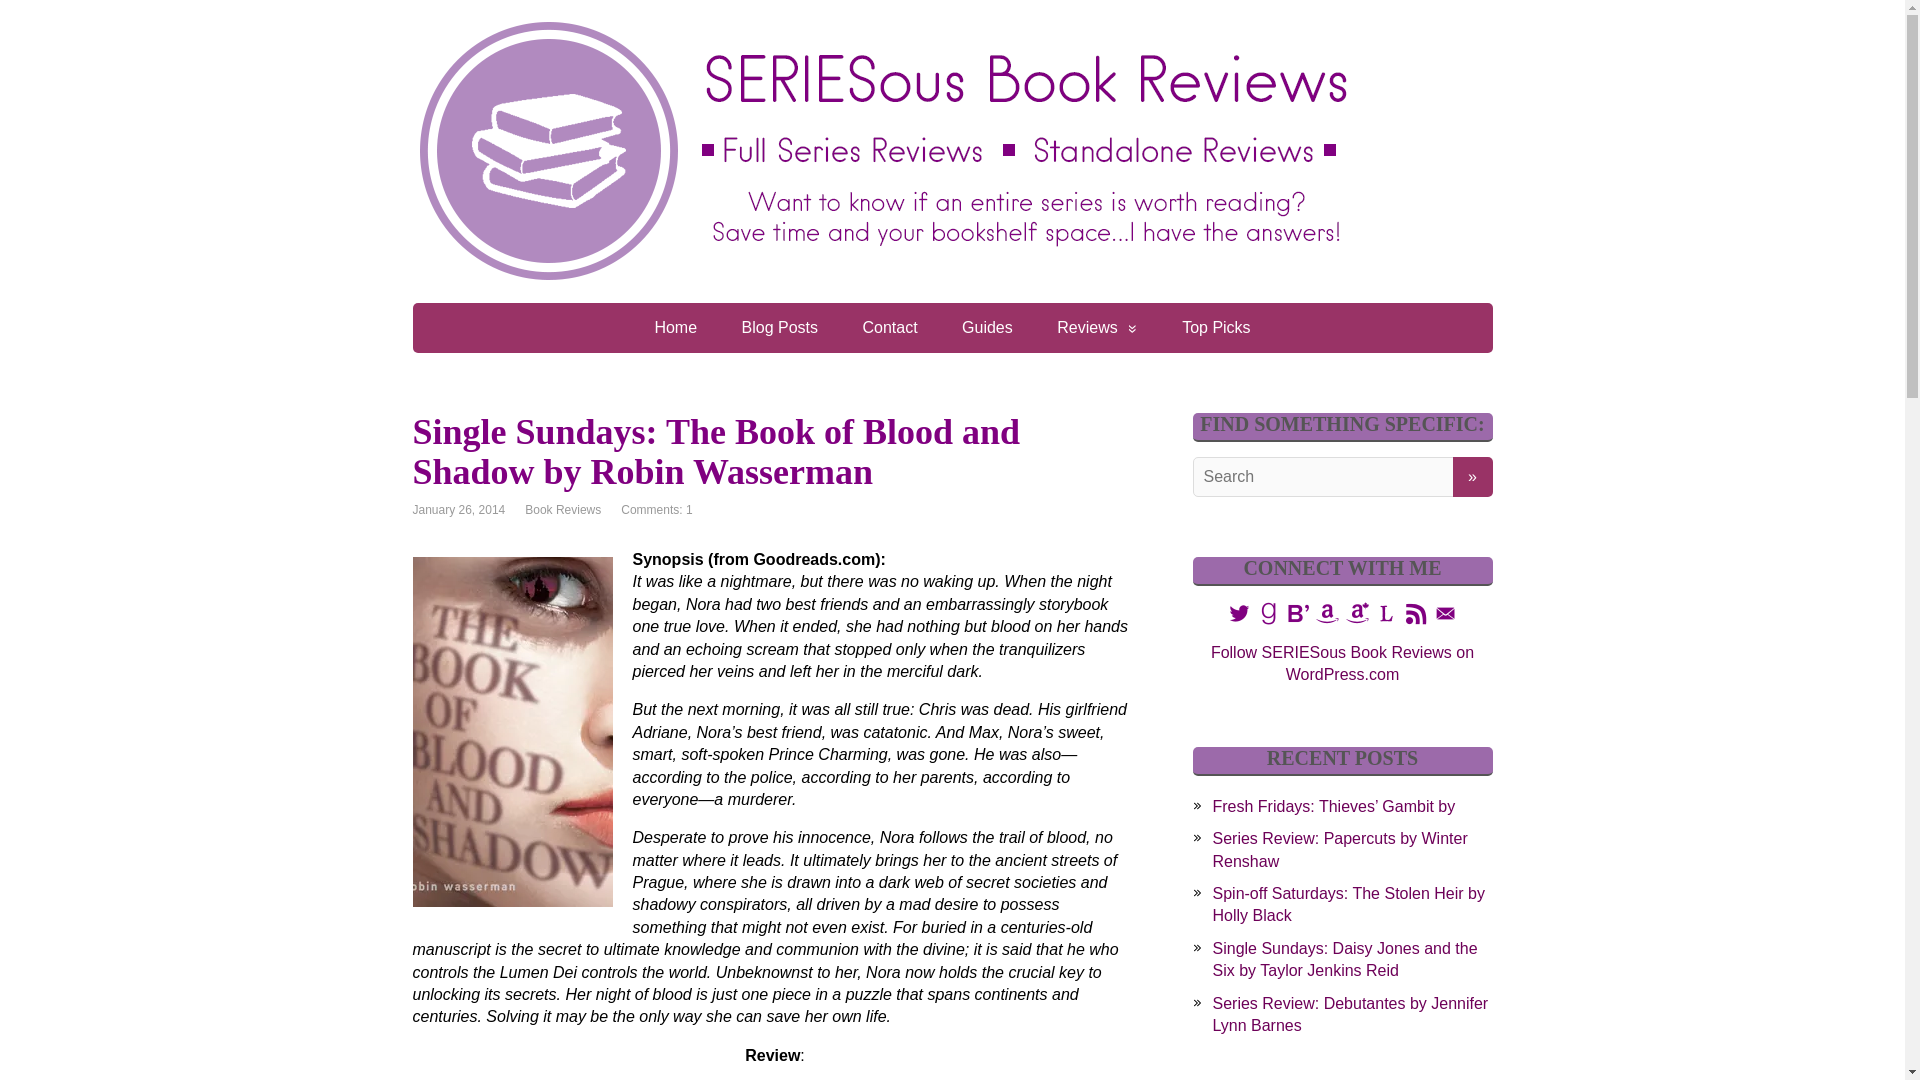  I want to click on Bloglovin, so click(1298, 612).